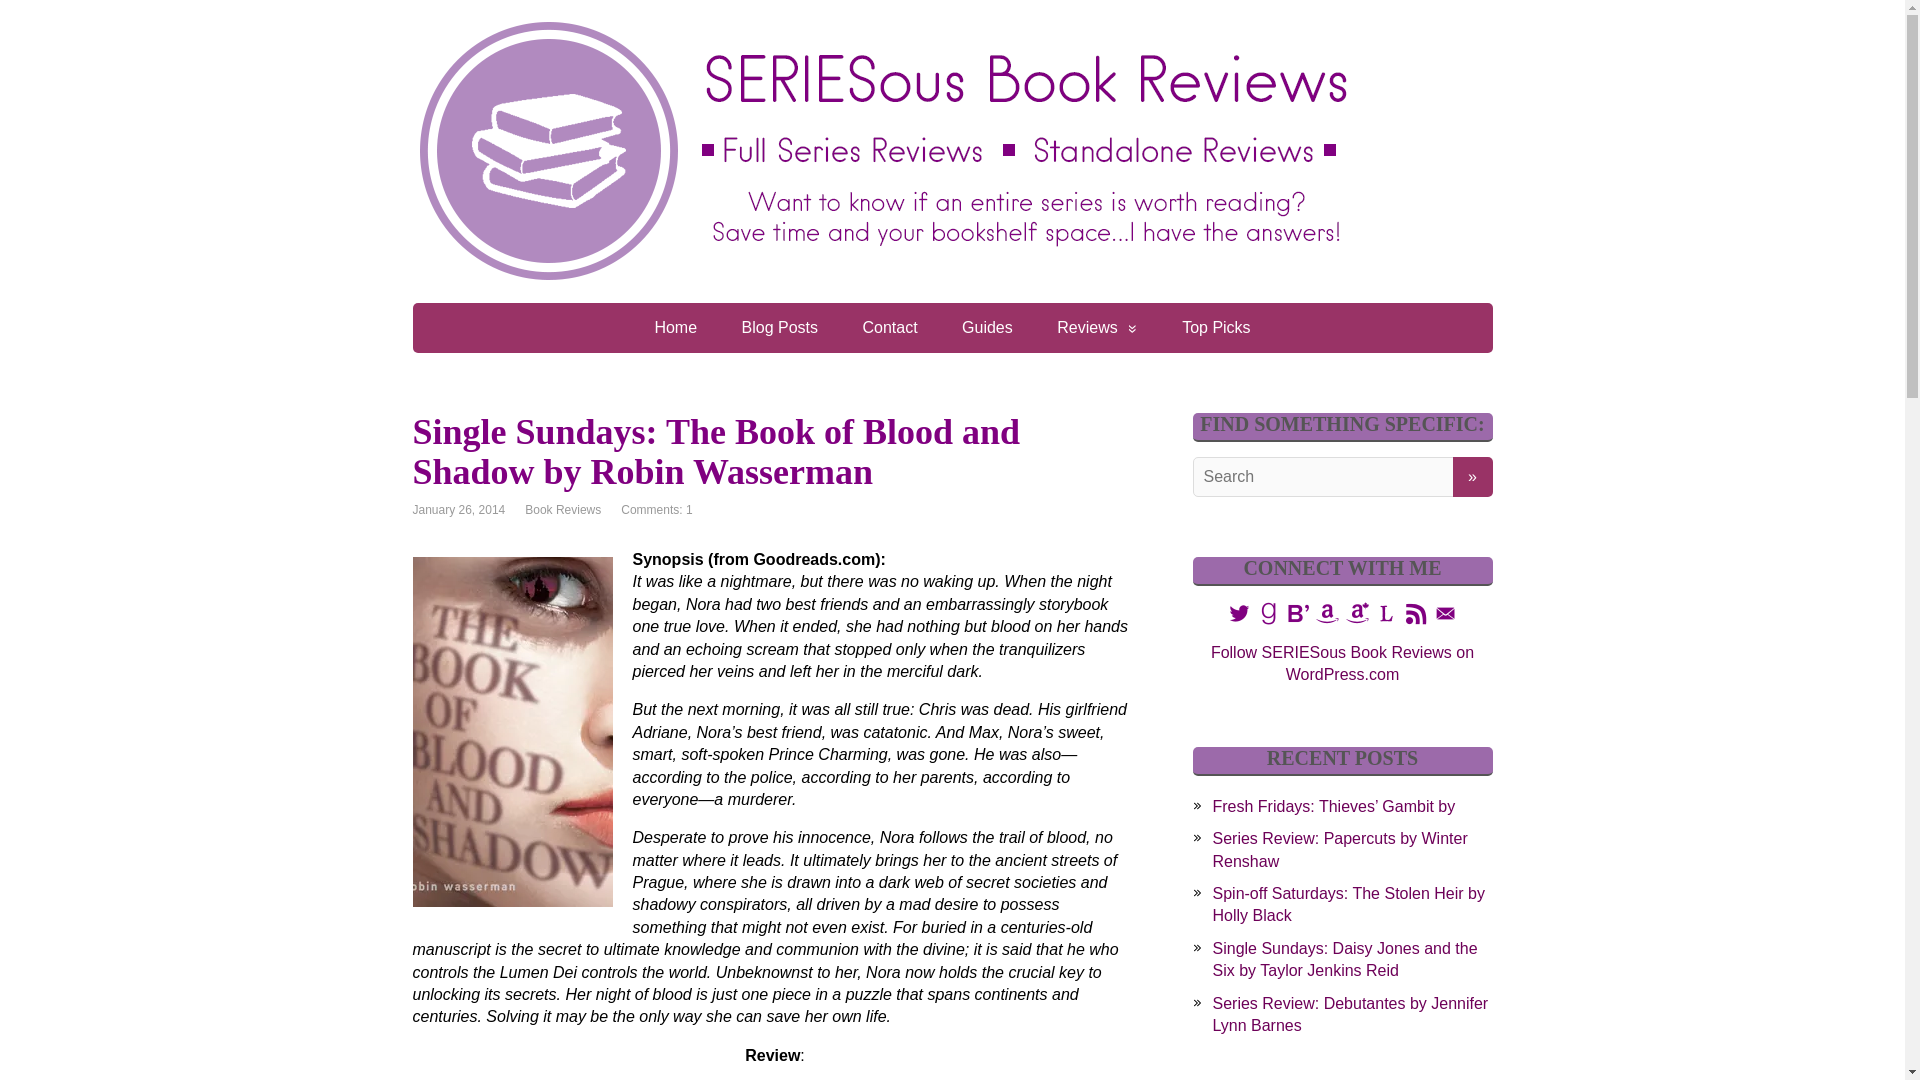  I want to click on Bloglovin, so click(1298, 612).